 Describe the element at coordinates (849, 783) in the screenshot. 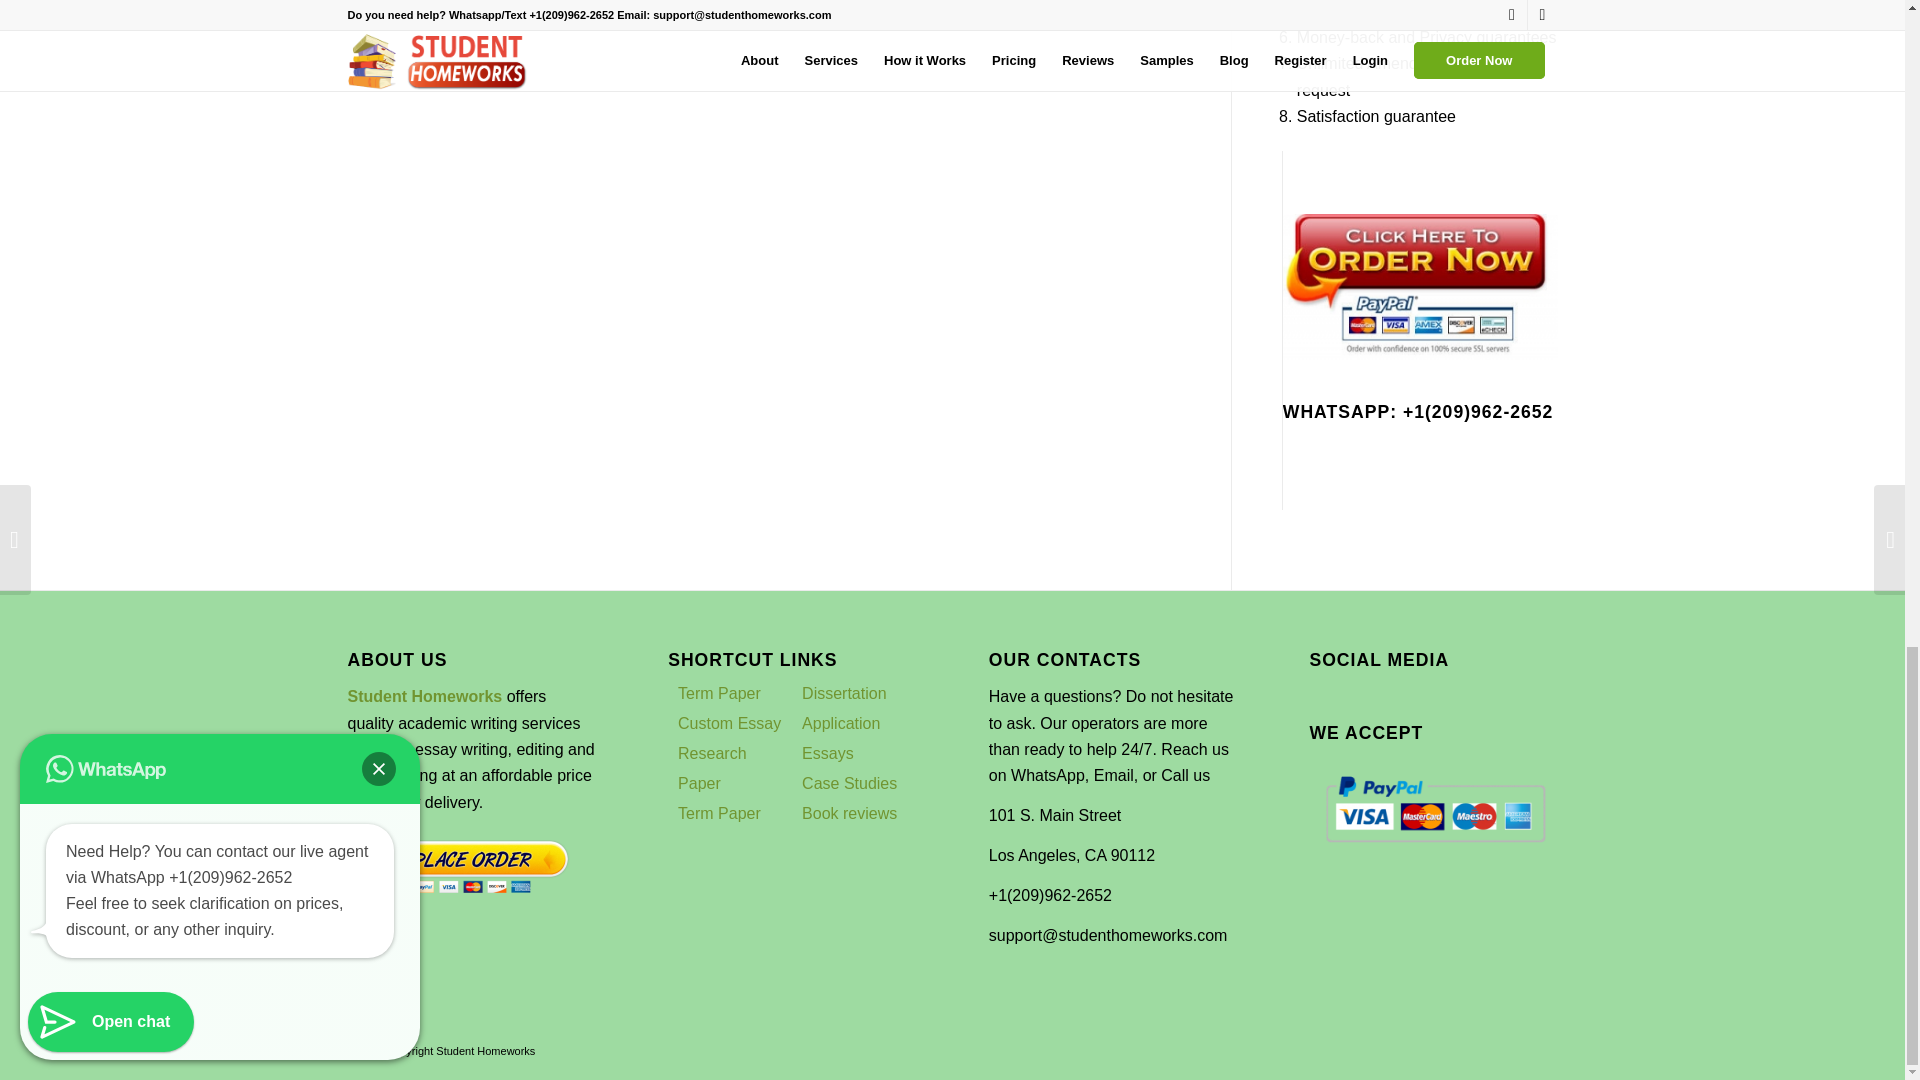

I see `Case Studies` at that location.